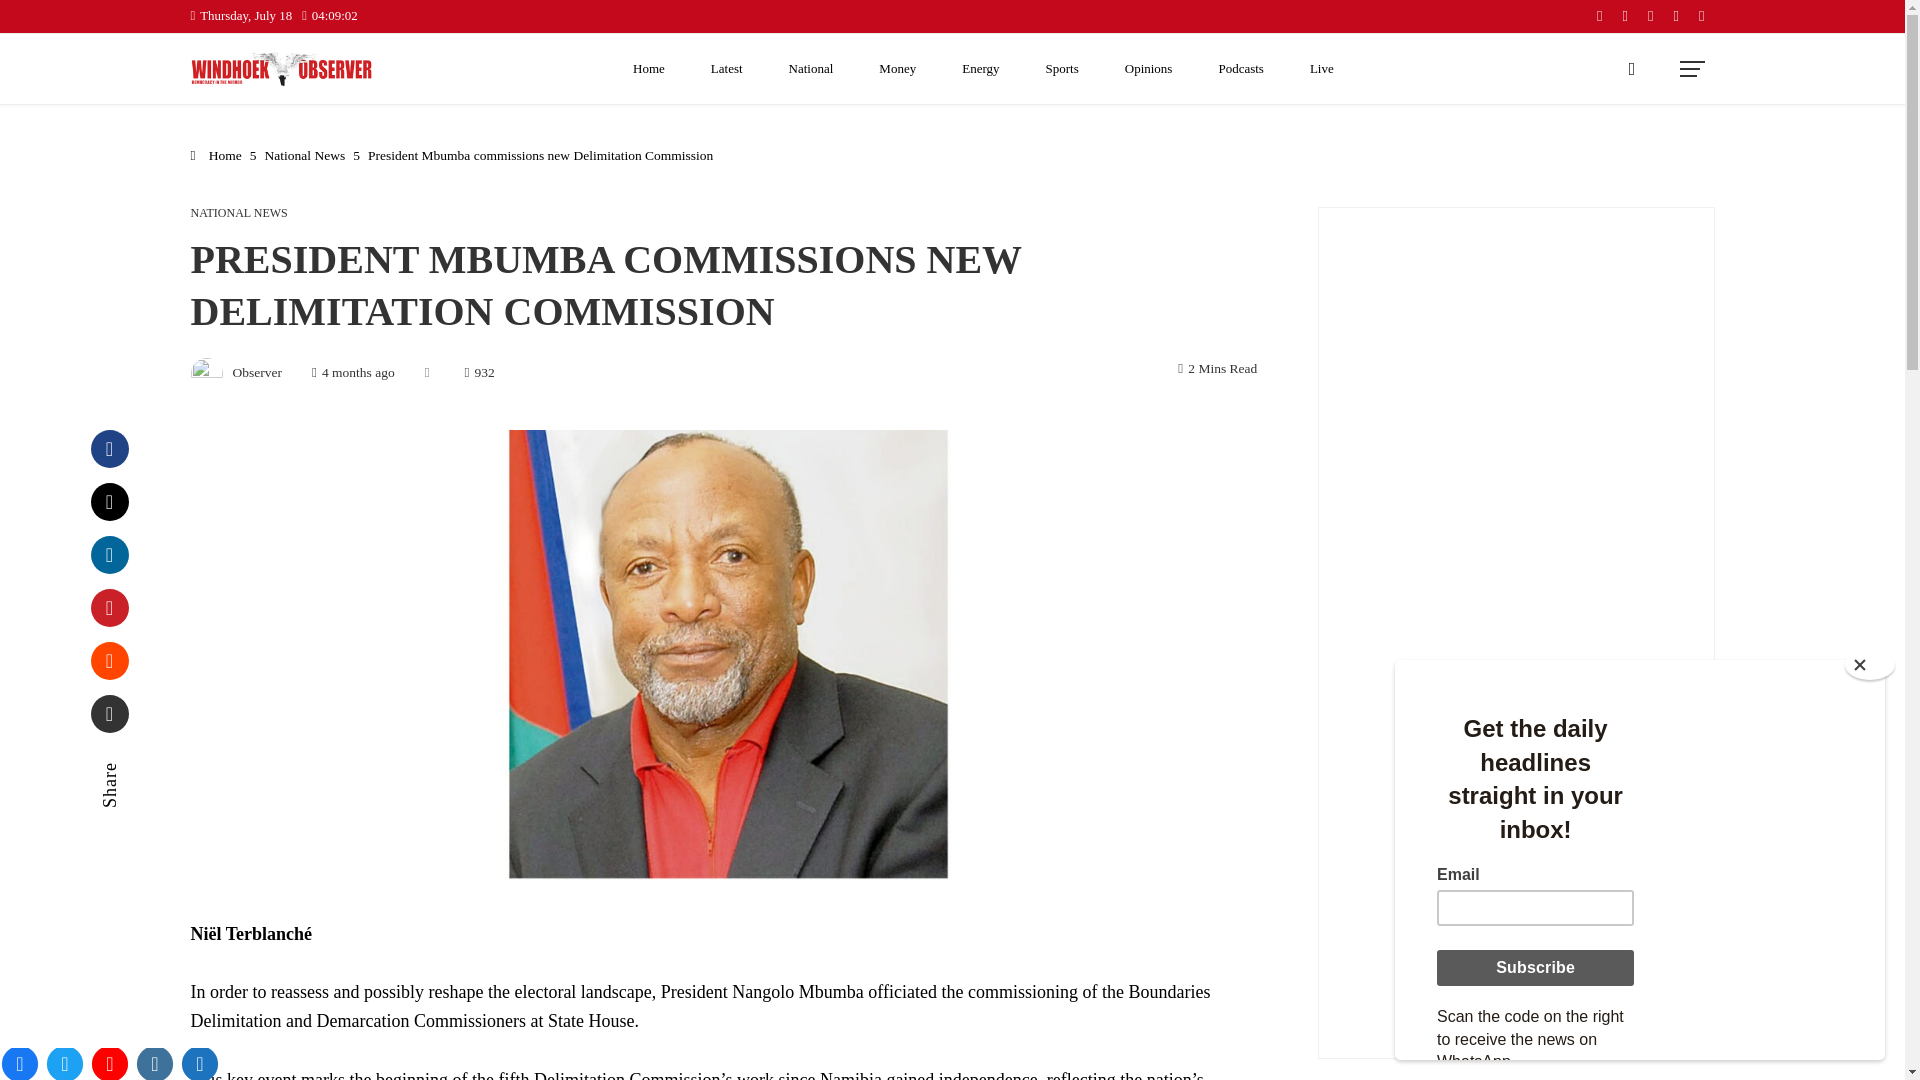  I want to click on Opinions, so click(1148, 68).